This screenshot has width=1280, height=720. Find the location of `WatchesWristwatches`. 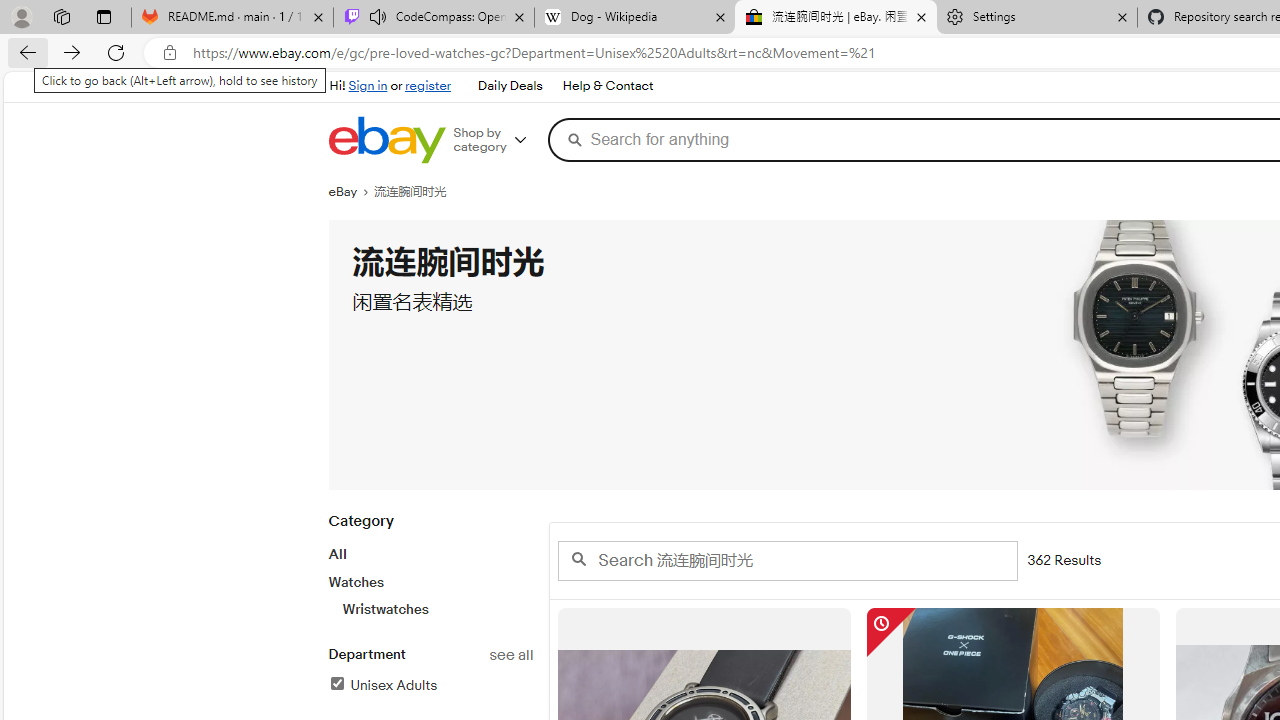

WatchesWristwatches is located at coordinates (430, 595).